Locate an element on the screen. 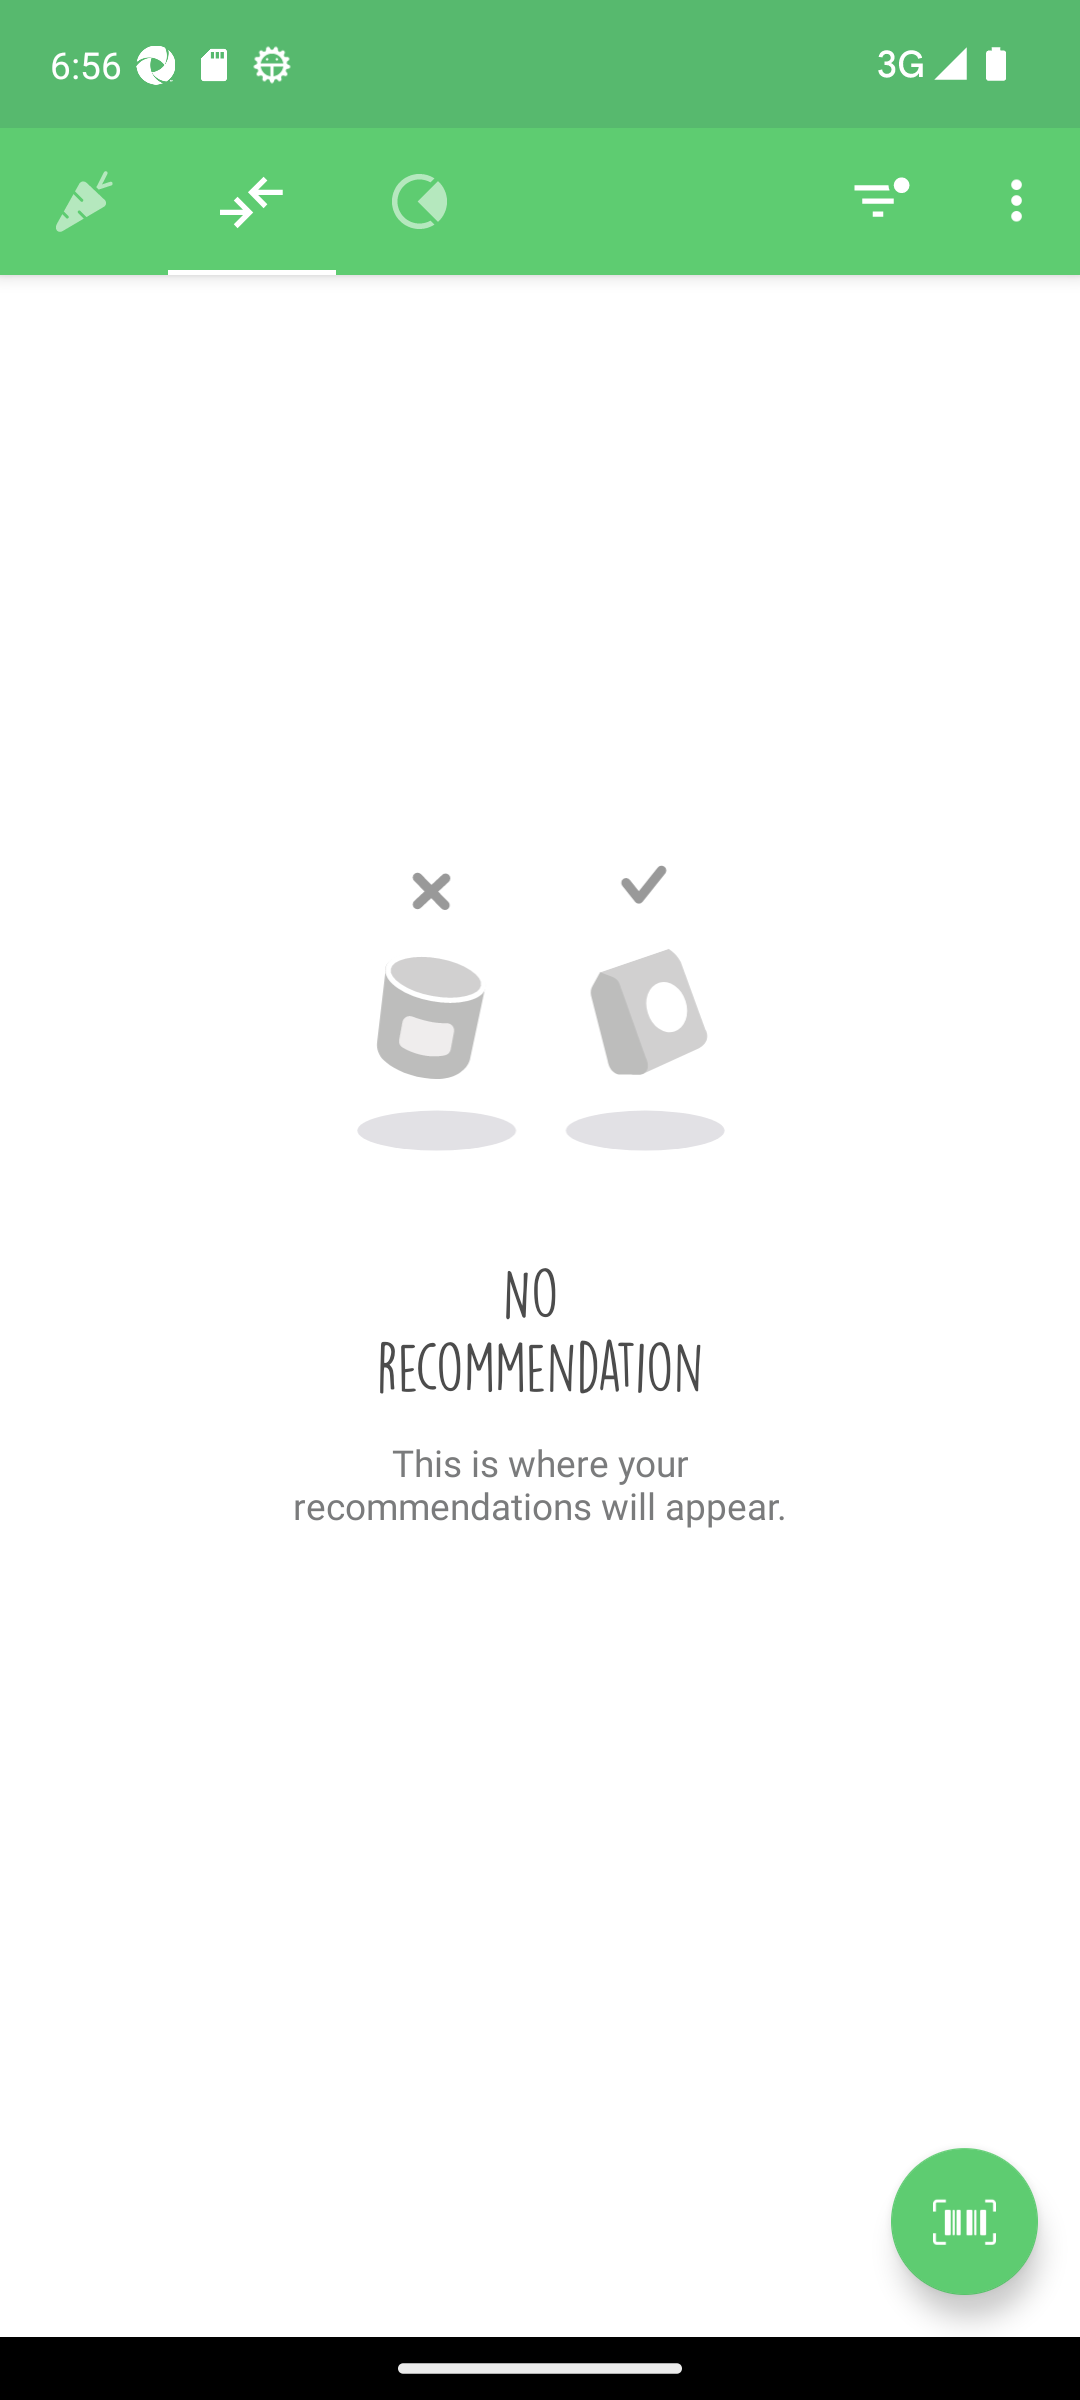 The height and width of the screenshot is (2400, 1080). Overview is located at coordinates (420, 202).